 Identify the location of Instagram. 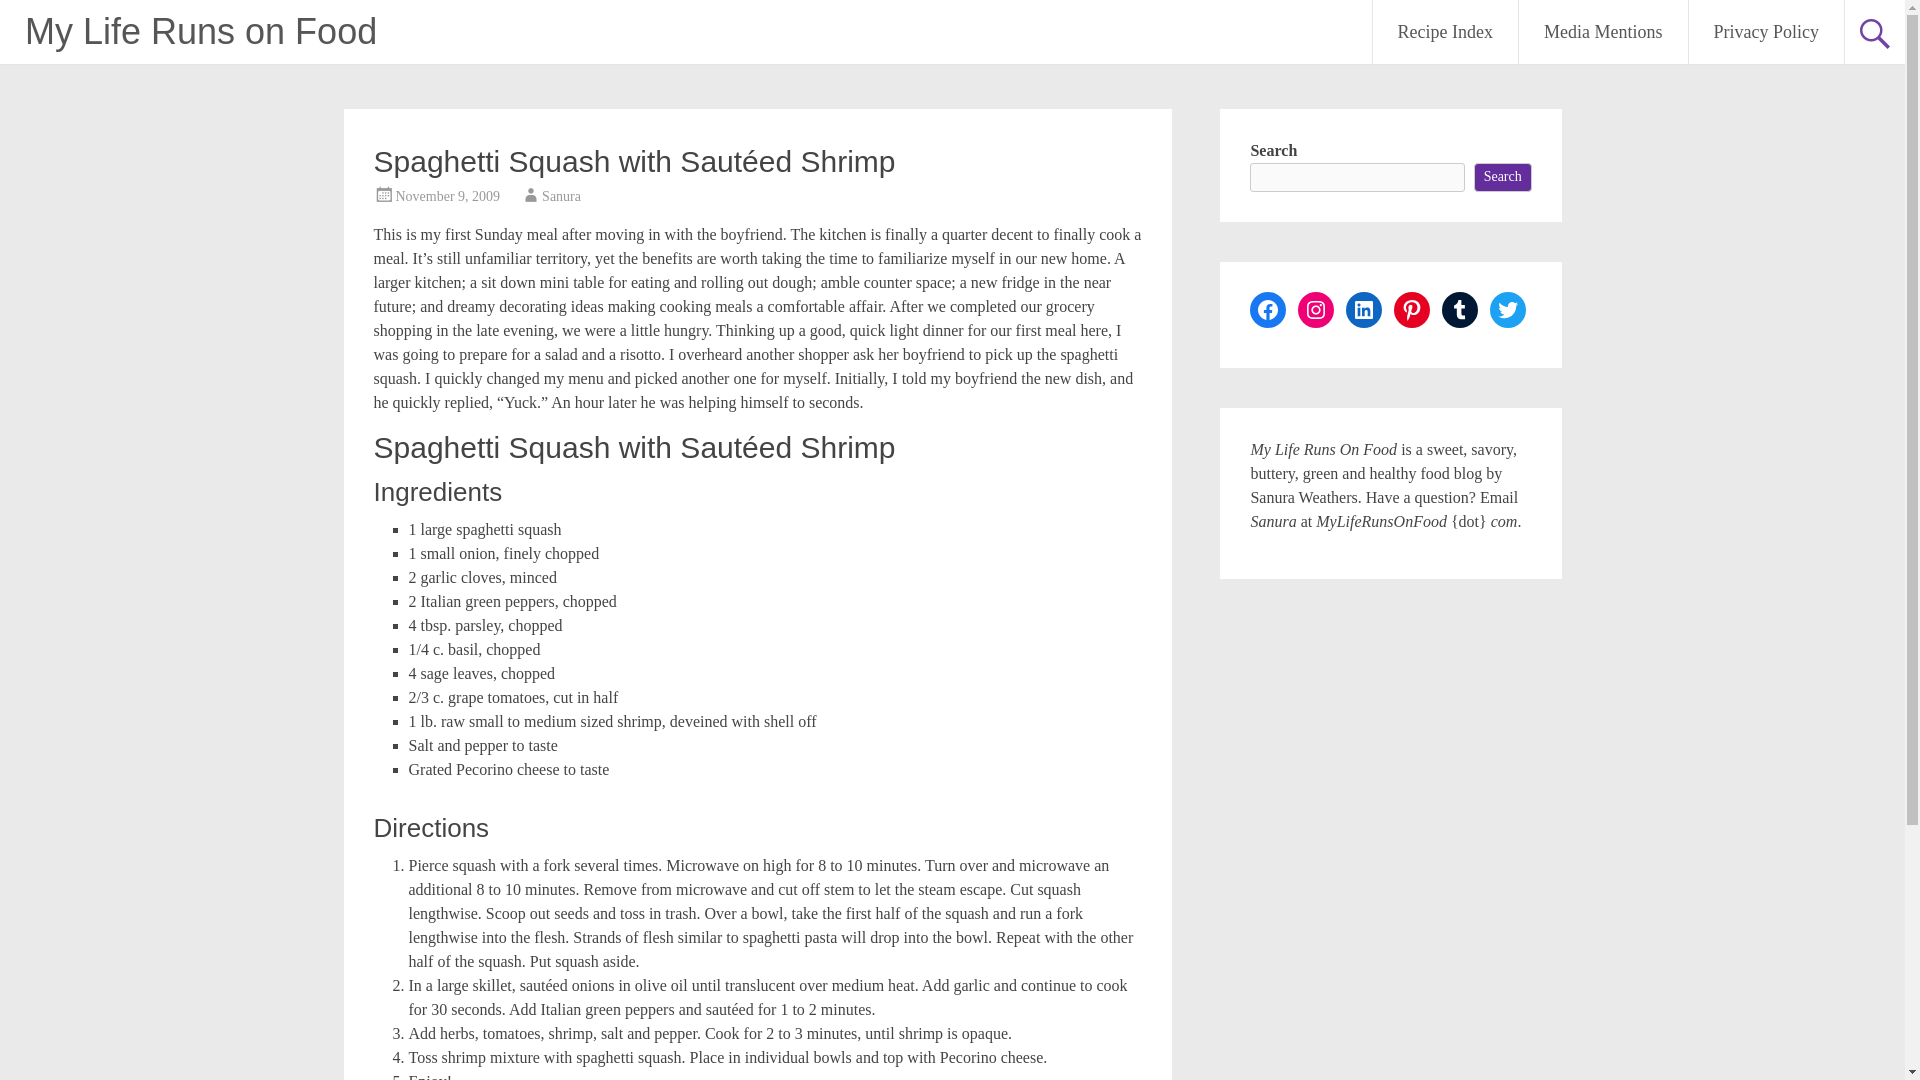
(1316, 310).